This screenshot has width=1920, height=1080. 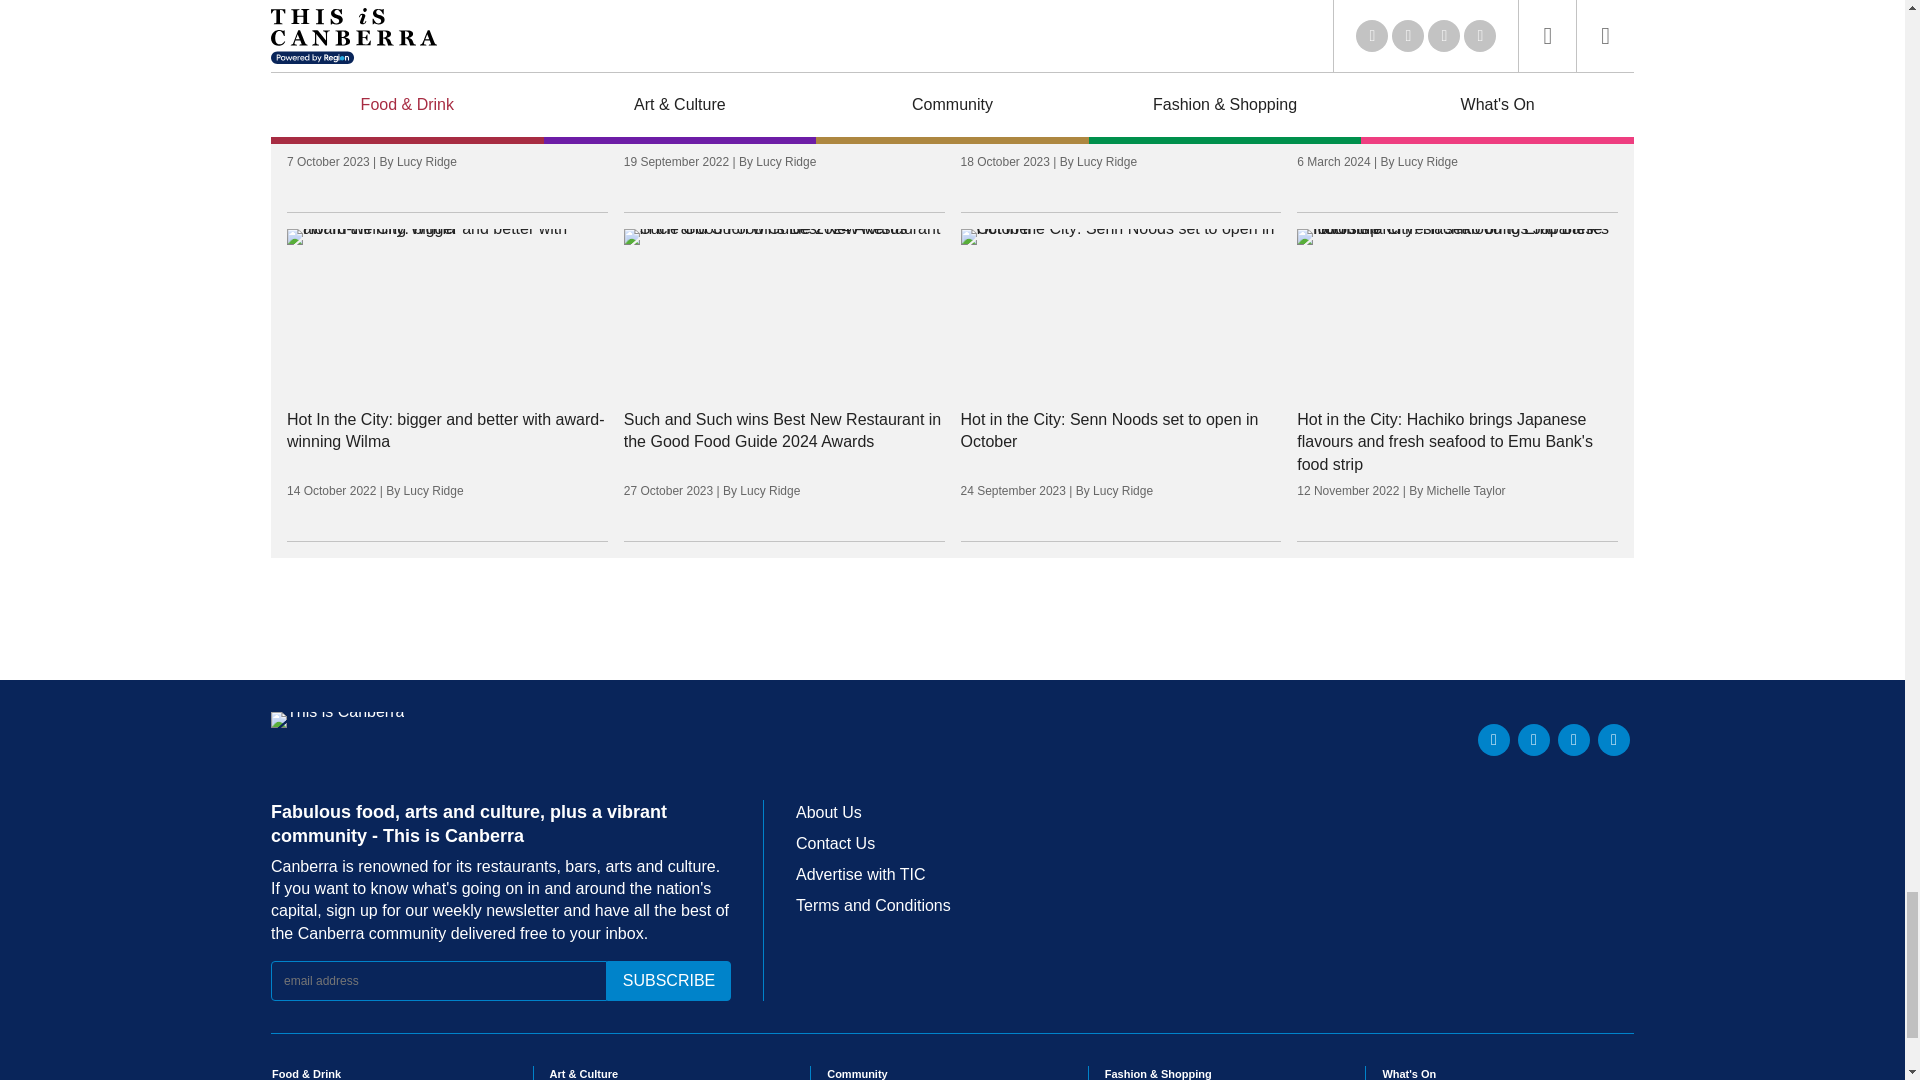 I want to click on subscribe, so click(x=668, y=981).